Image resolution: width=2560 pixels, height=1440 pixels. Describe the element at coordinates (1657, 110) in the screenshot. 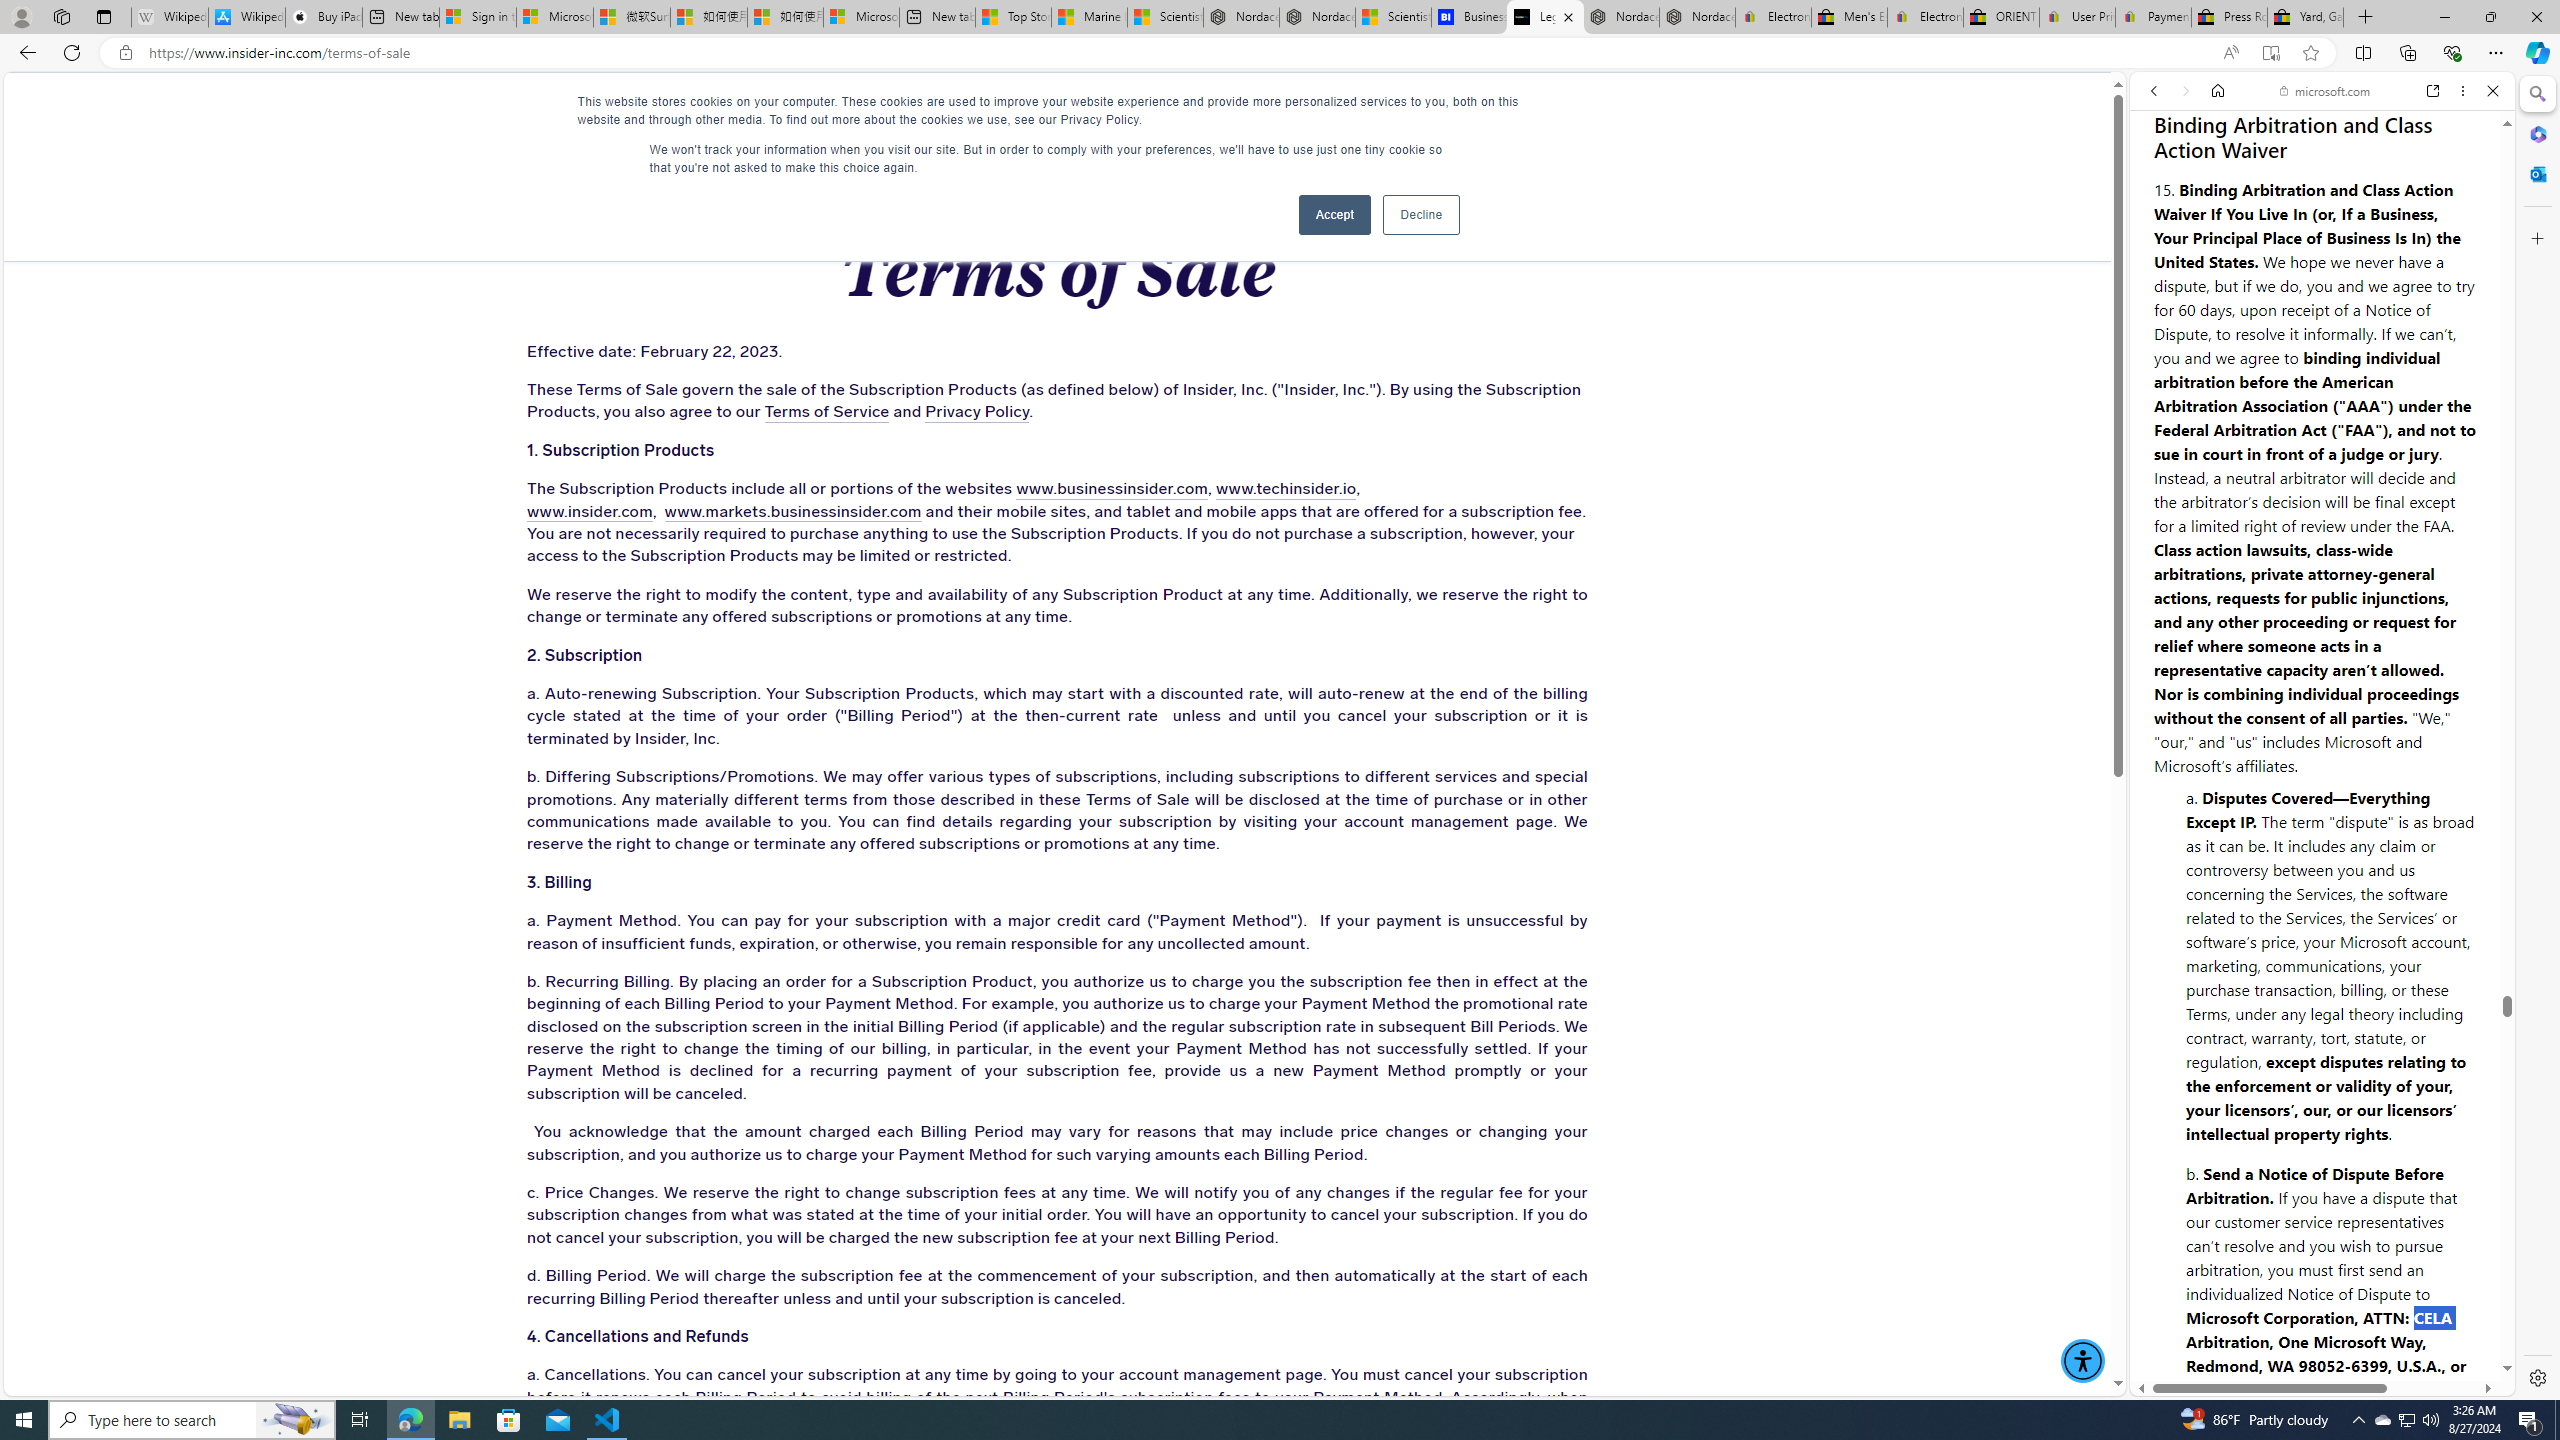

I see `CONTACT US` at that location.